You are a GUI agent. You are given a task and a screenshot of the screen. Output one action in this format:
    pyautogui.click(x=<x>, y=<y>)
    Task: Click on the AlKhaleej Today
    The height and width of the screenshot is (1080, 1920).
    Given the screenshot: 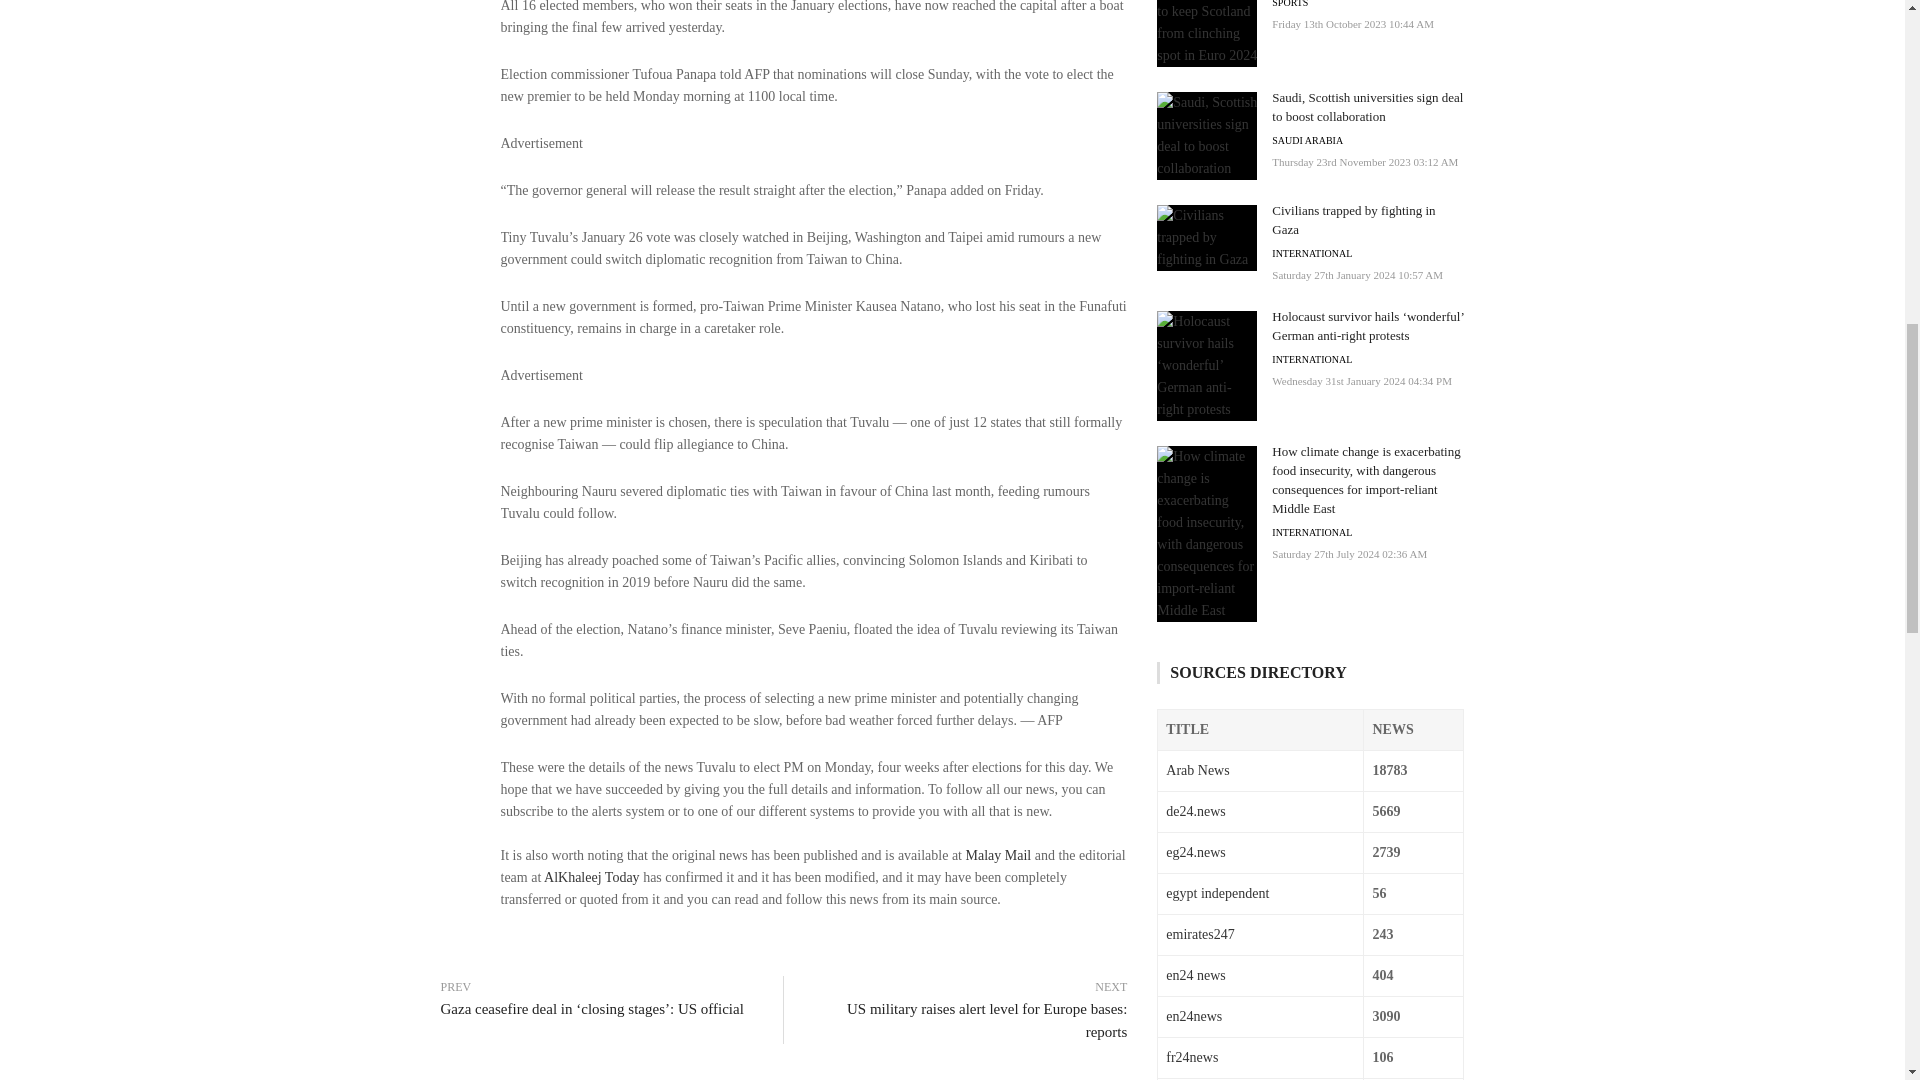 What is the action you would take?
    pyautogui.click(x=591, y=877)
    